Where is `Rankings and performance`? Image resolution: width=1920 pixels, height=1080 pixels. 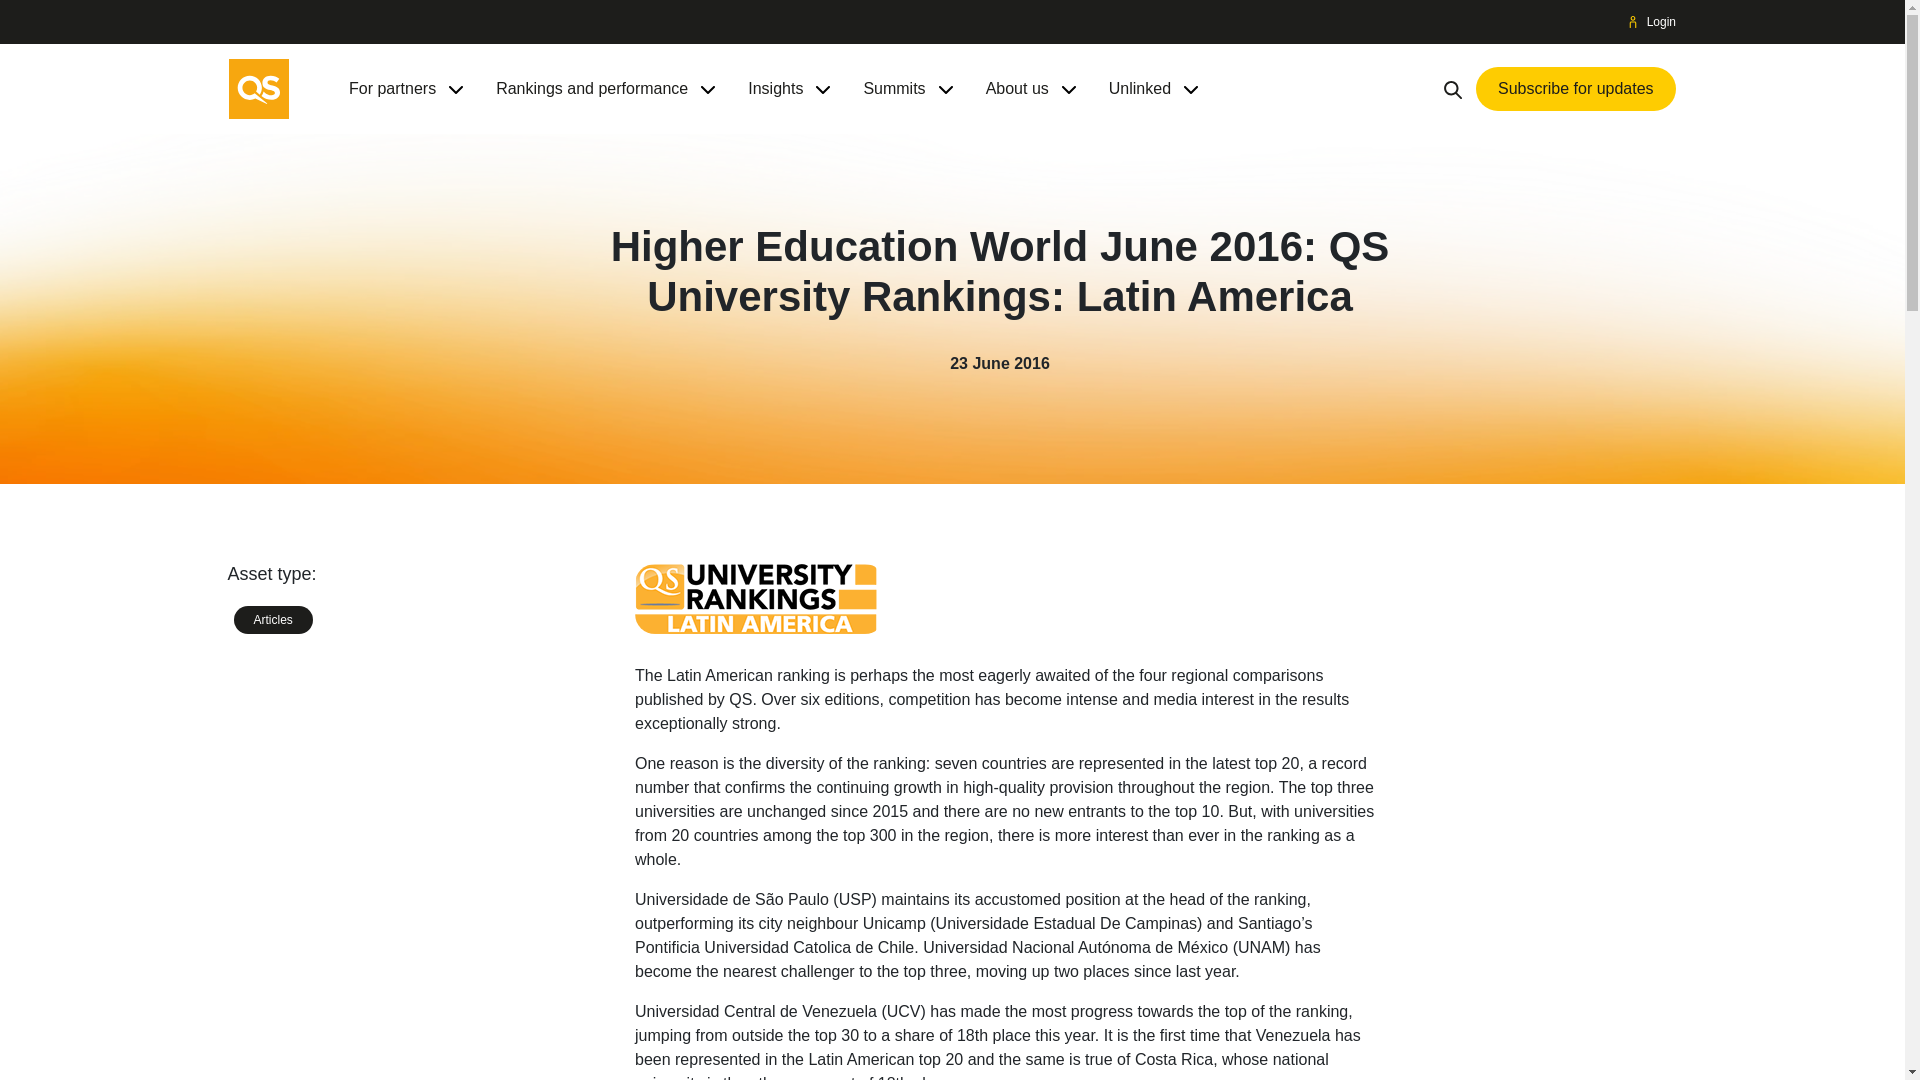
Rankings and performance is located at coordinates (591, 89).